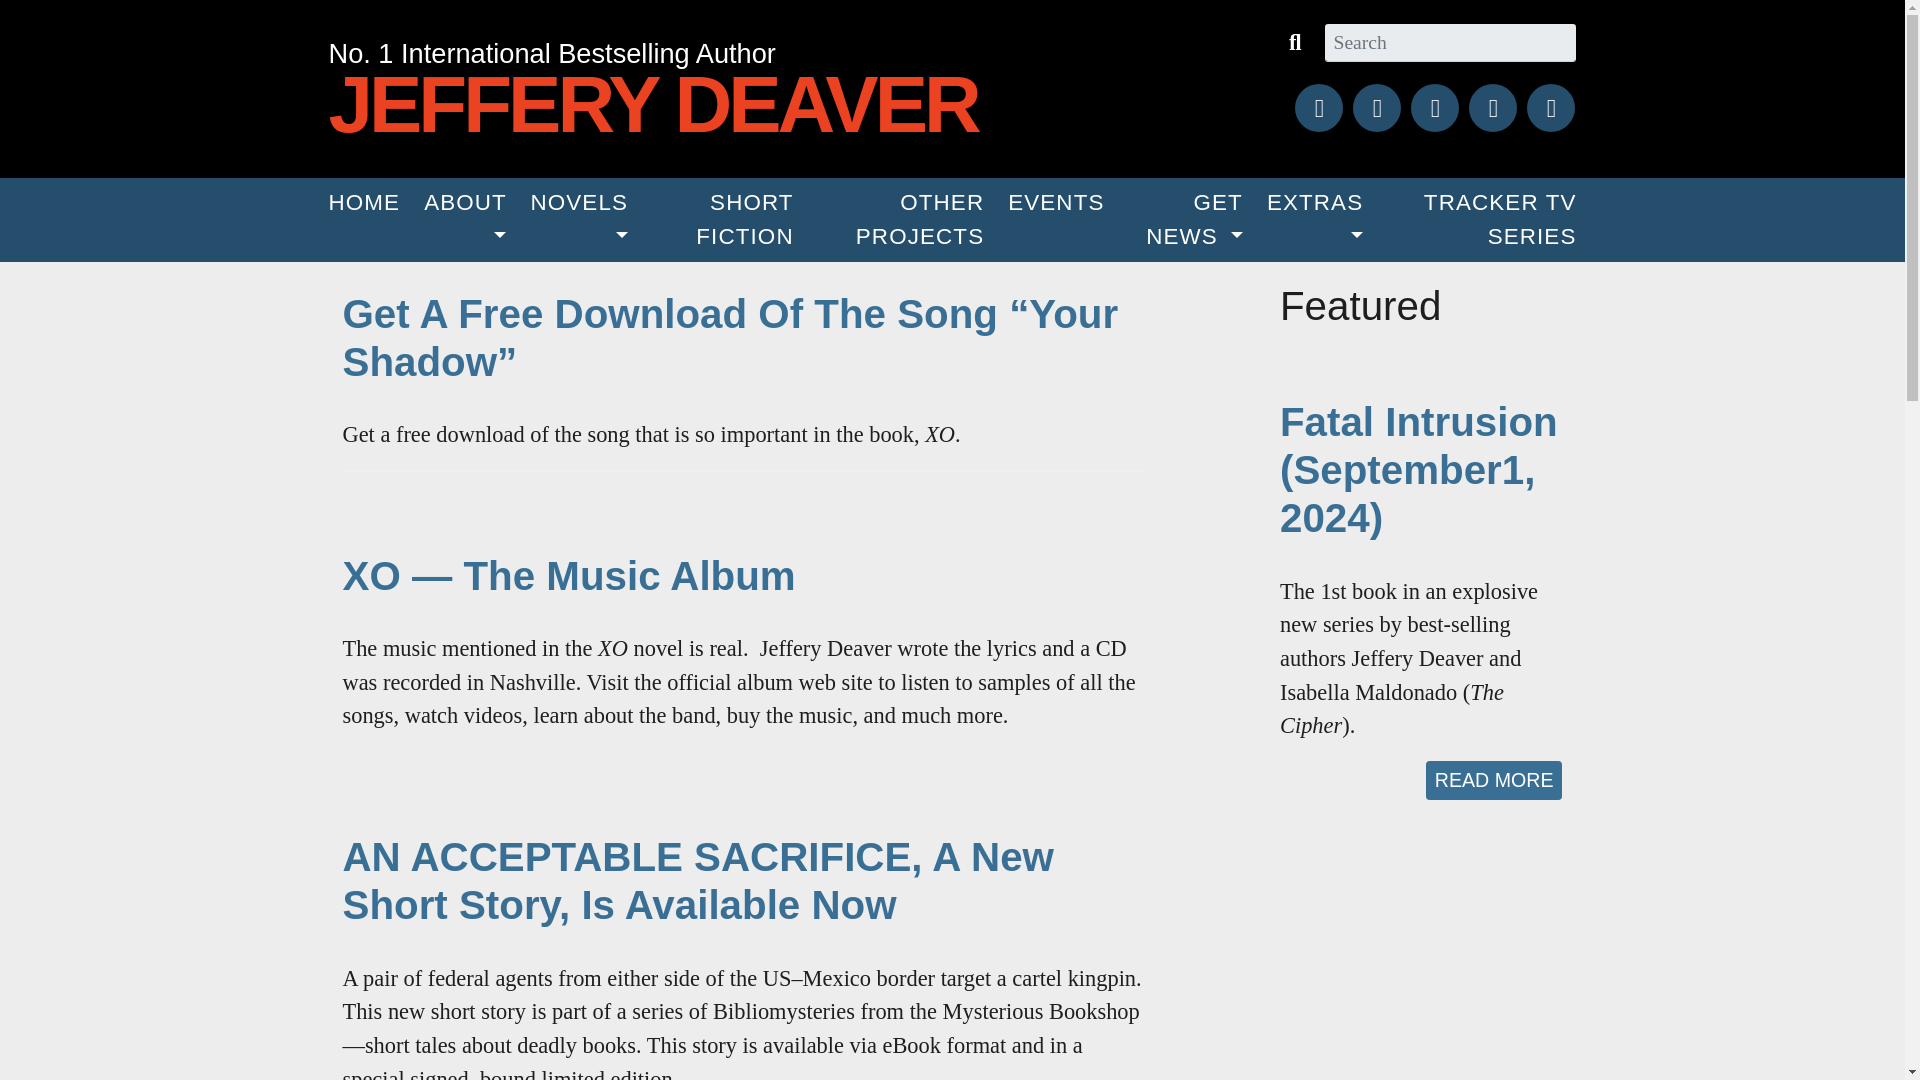 The height and width of the screenshot is (1080, 1920). I want to click on Events, so click(1056, 202).